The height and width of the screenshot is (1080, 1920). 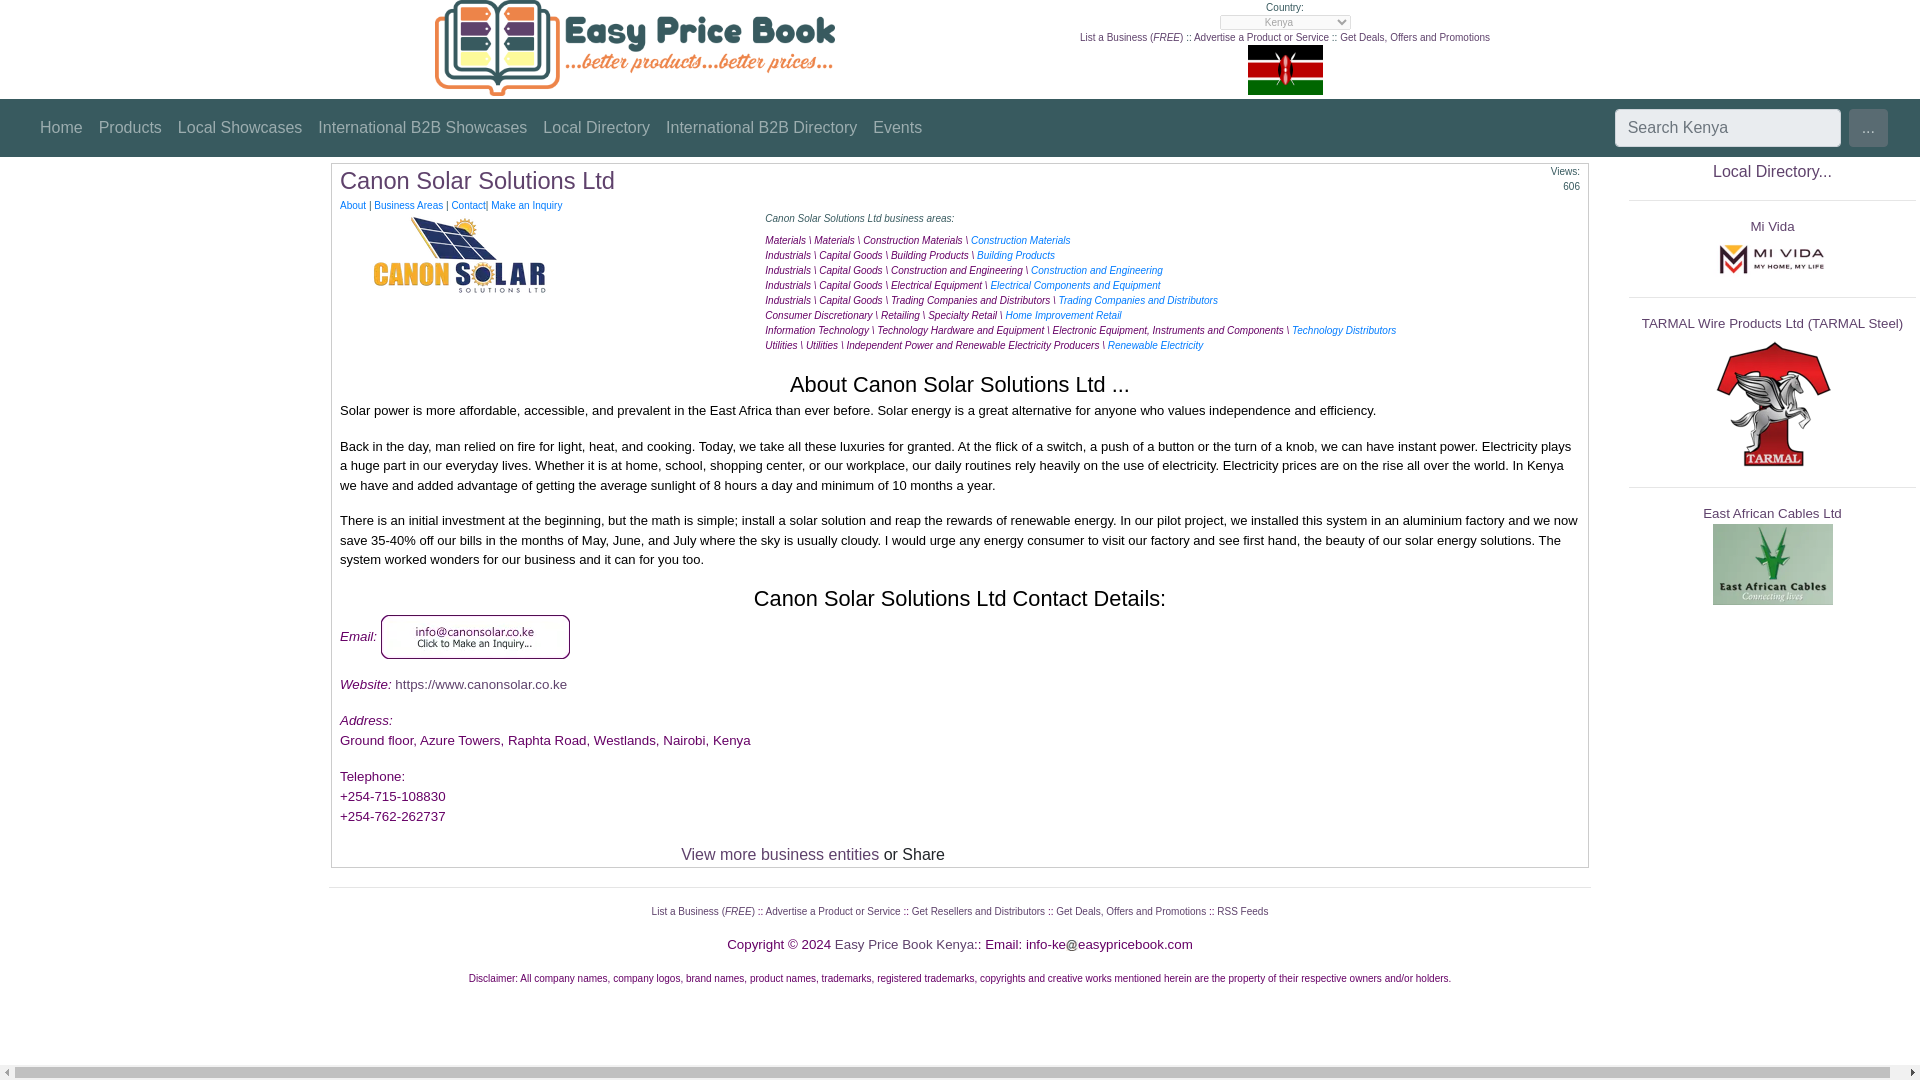 I want to click on Click to make an inquiry to Canon Solar Solutions Ltd, so click(x=475, y=634).